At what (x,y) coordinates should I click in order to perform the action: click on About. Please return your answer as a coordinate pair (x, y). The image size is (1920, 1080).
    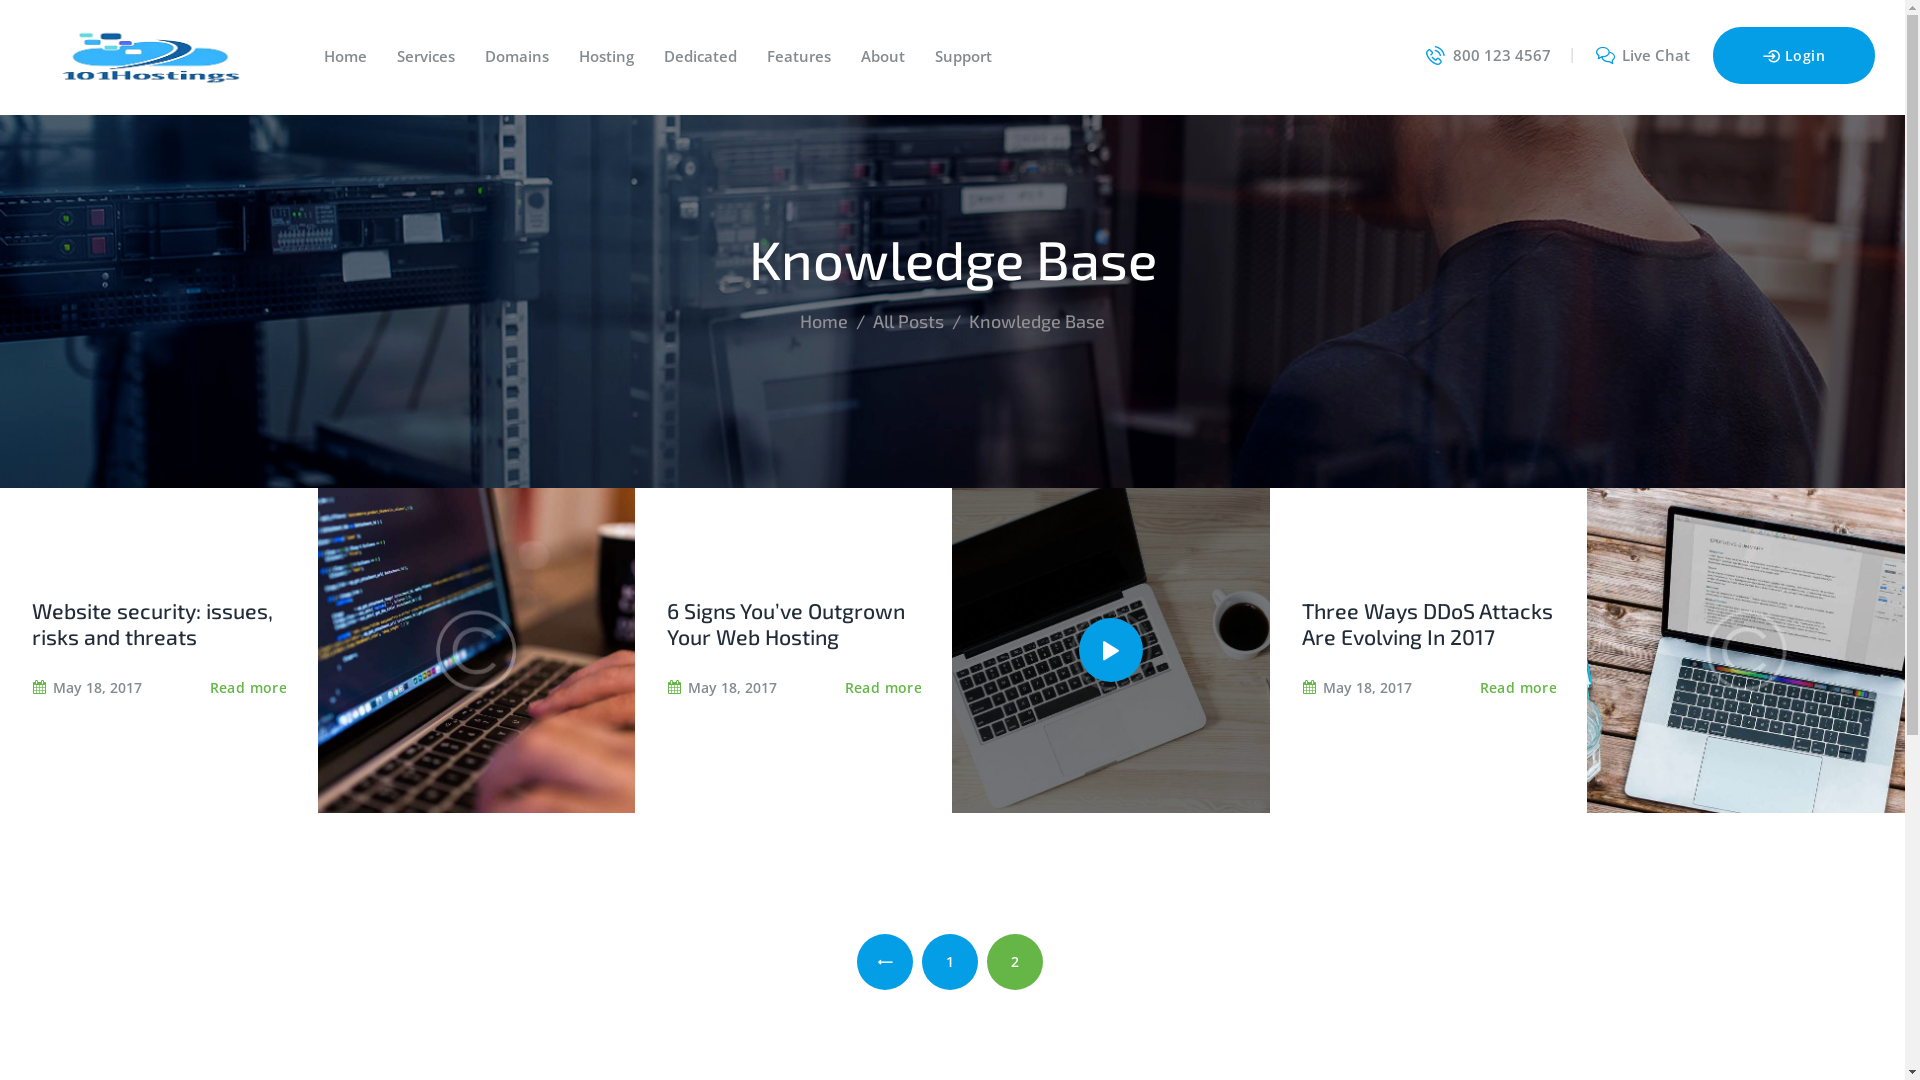
    Looking at the image, I should click on (883, 56).